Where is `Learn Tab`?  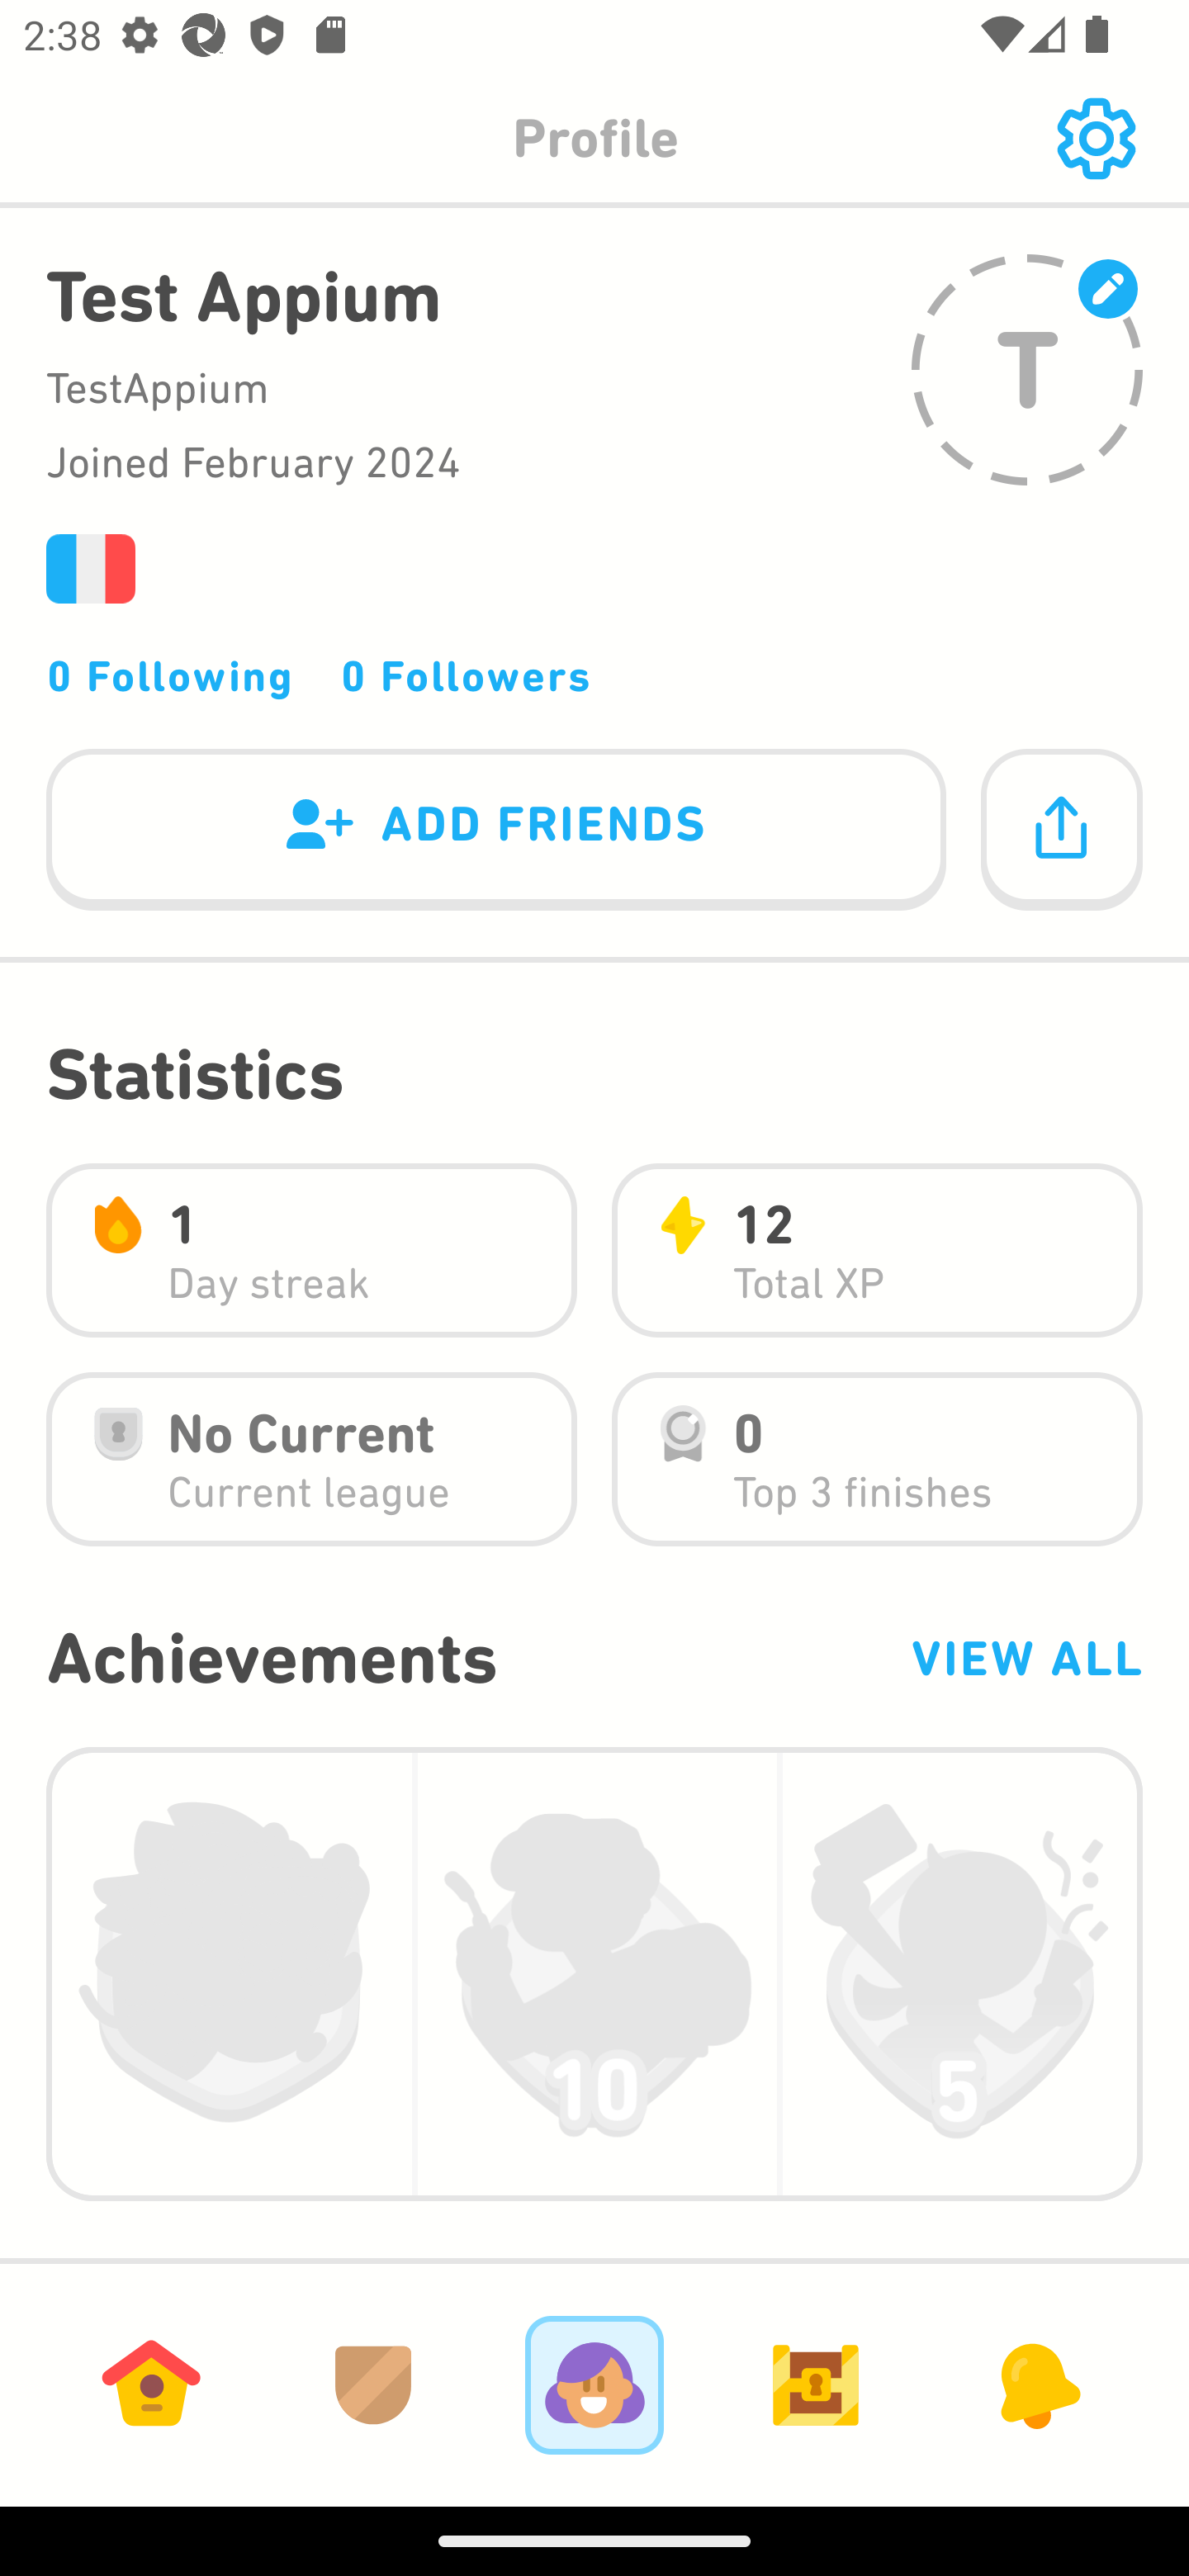 Learn Tab is located at coordinates (151, 2384).